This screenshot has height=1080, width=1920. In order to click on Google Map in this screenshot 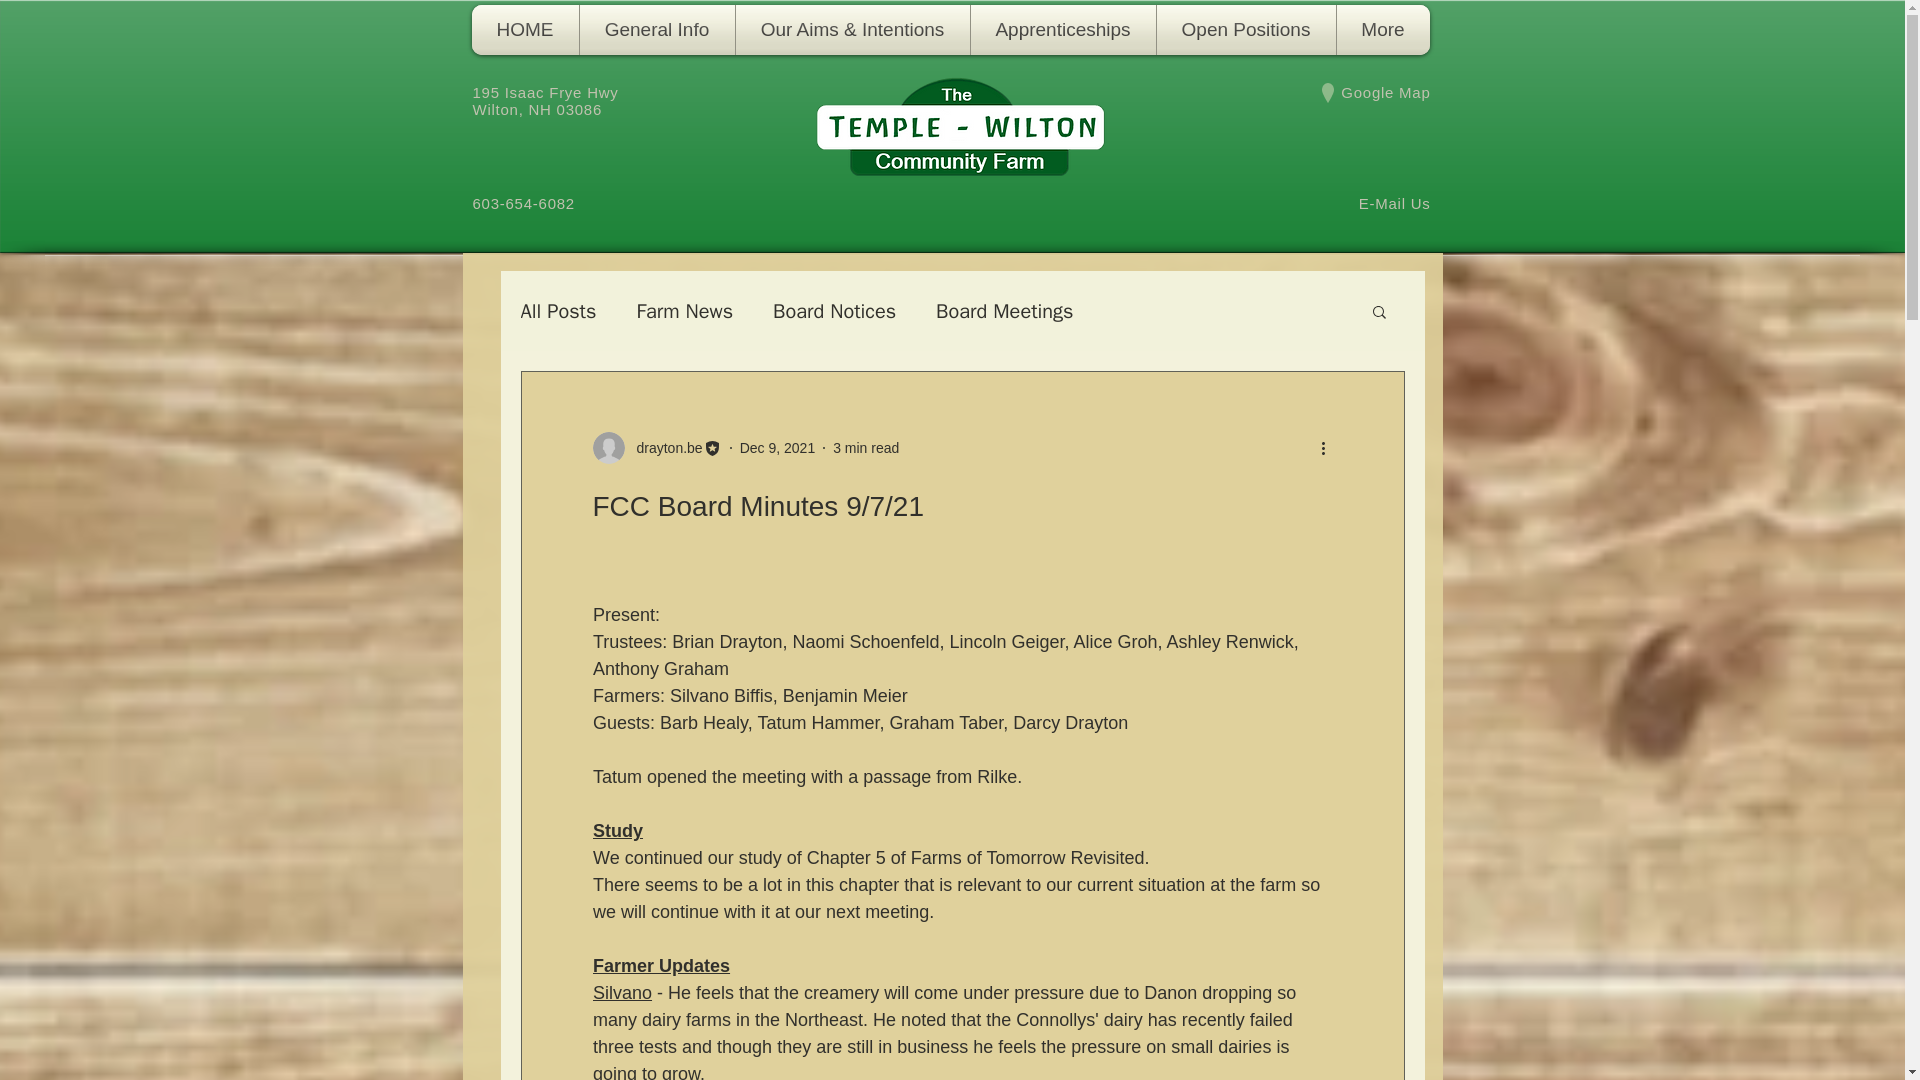, I will do `click(1385, 92)`.